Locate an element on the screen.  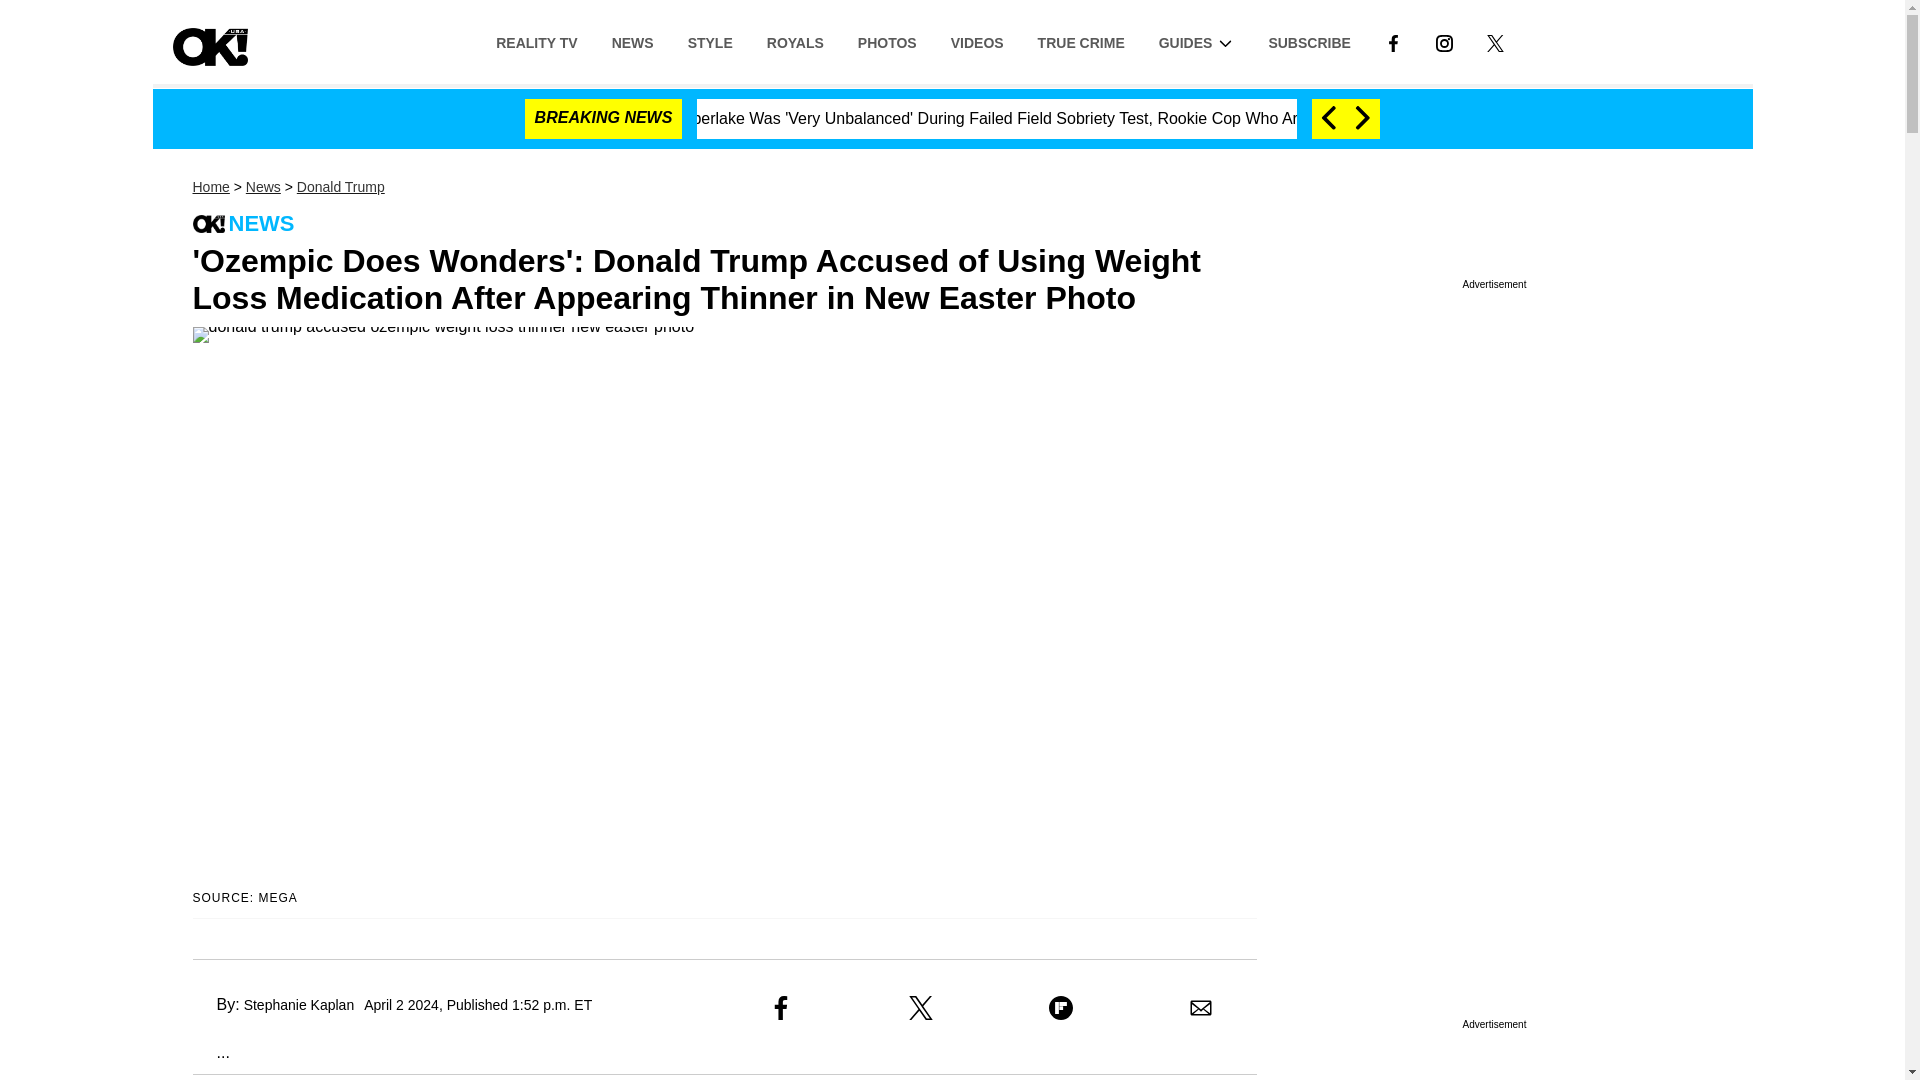
ROYALS is located at coordinates (795, 41).